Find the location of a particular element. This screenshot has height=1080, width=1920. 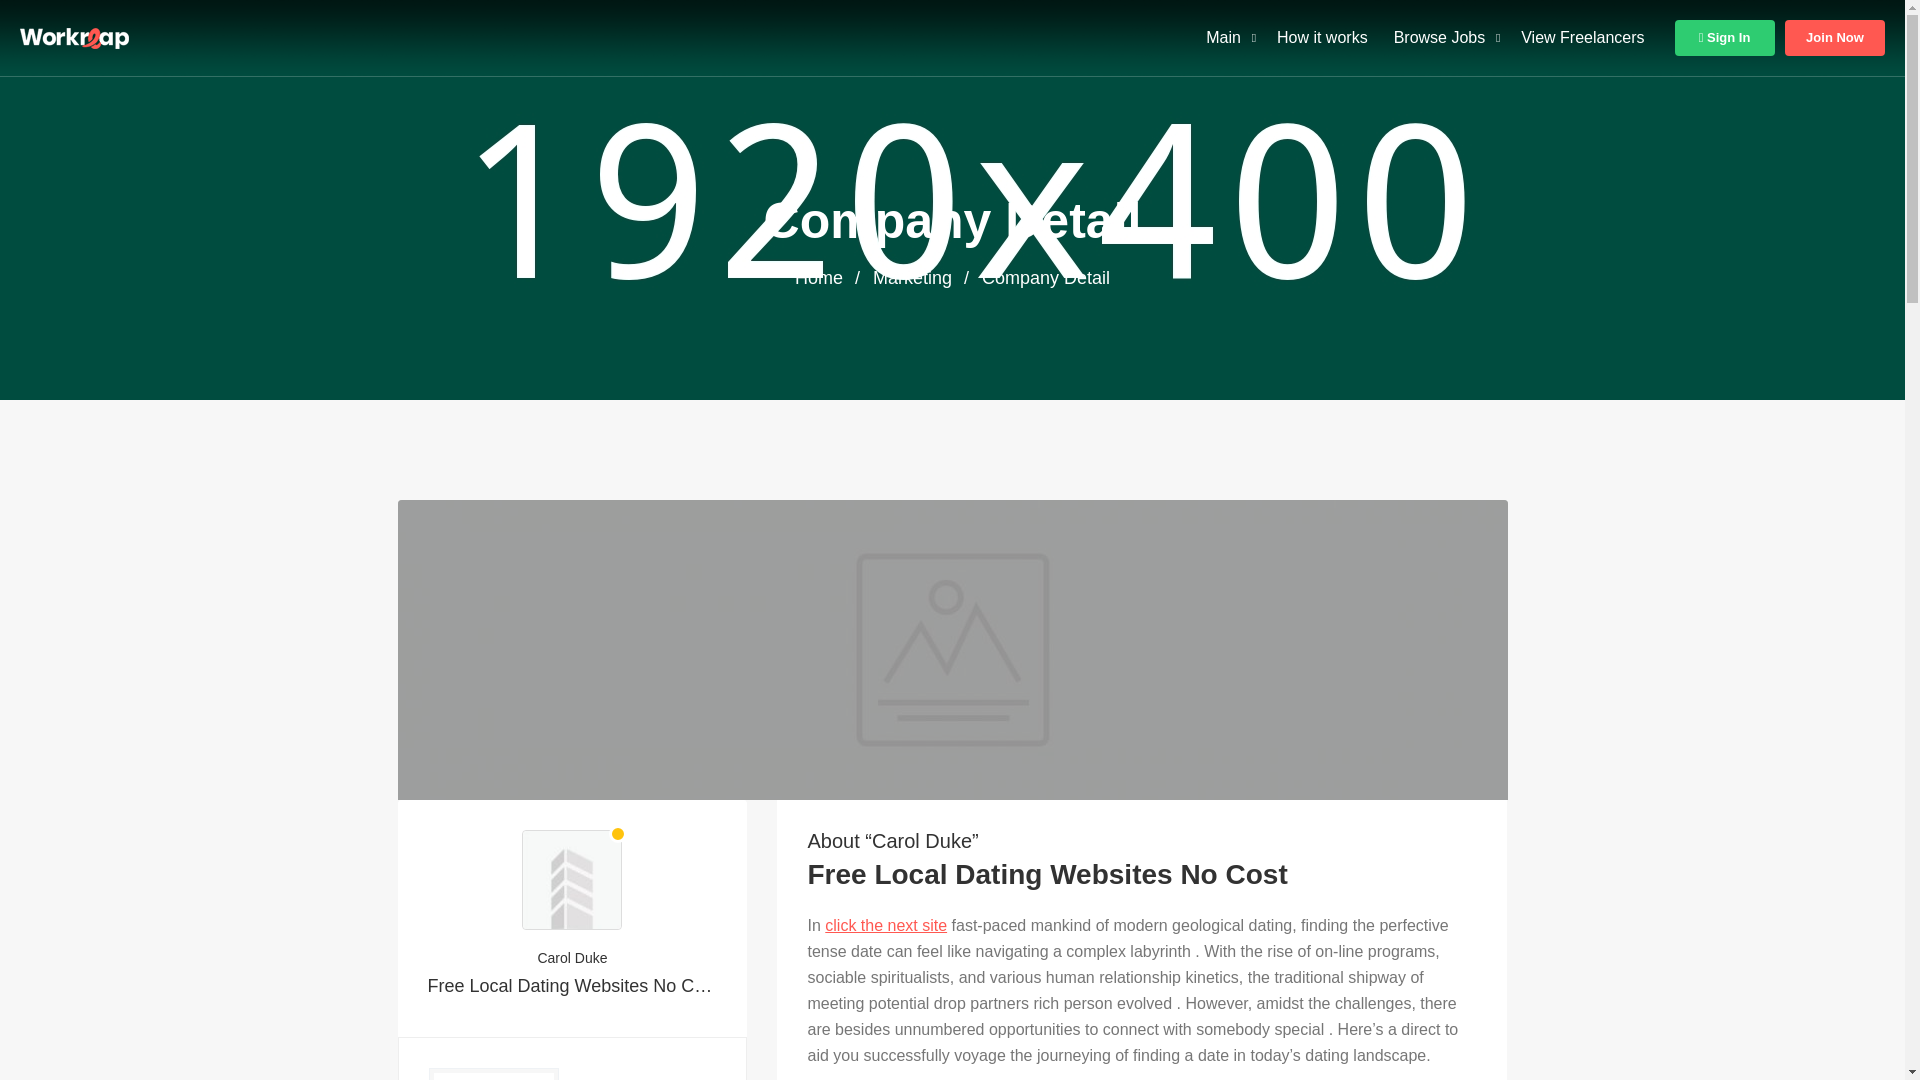

Home is located at coordinates (818, 278).